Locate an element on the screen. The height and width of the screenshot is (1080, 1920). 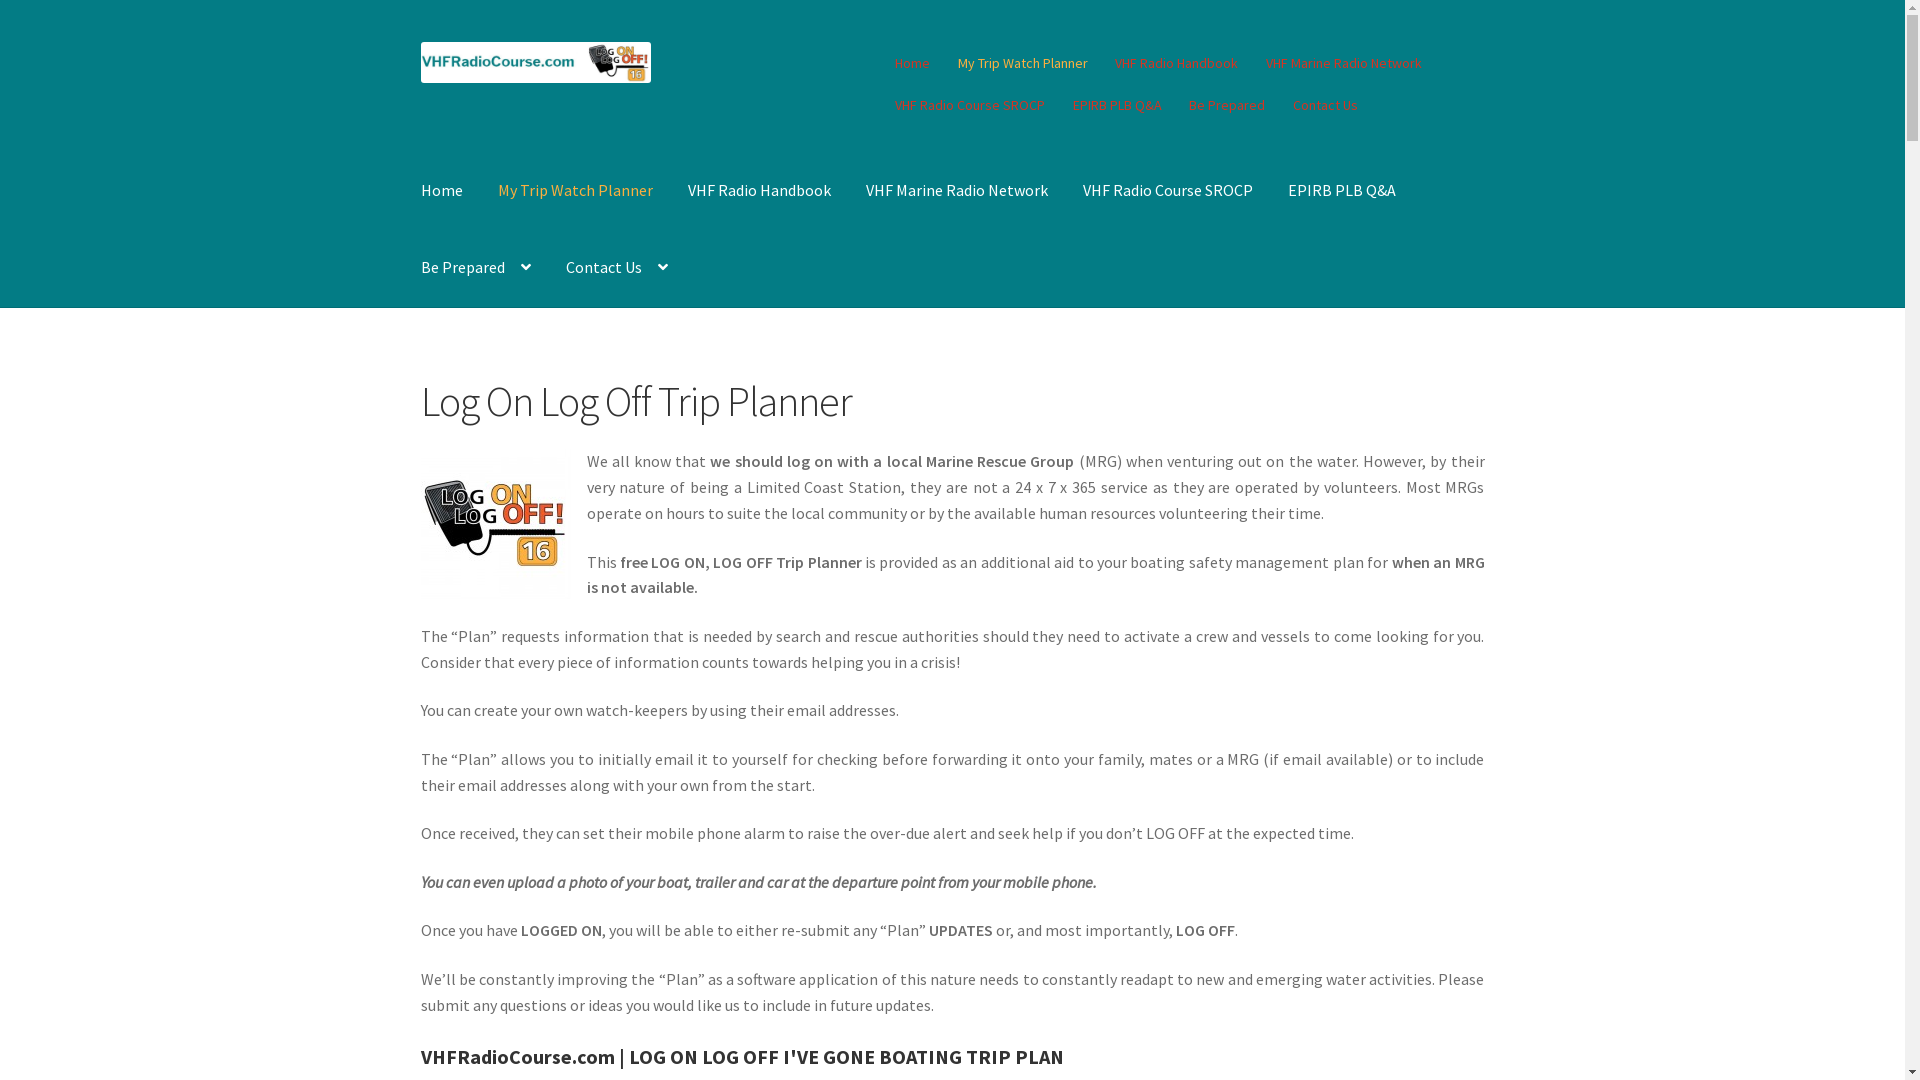
EPIRB PLB Q&A is located at coordinates (1118, 105).